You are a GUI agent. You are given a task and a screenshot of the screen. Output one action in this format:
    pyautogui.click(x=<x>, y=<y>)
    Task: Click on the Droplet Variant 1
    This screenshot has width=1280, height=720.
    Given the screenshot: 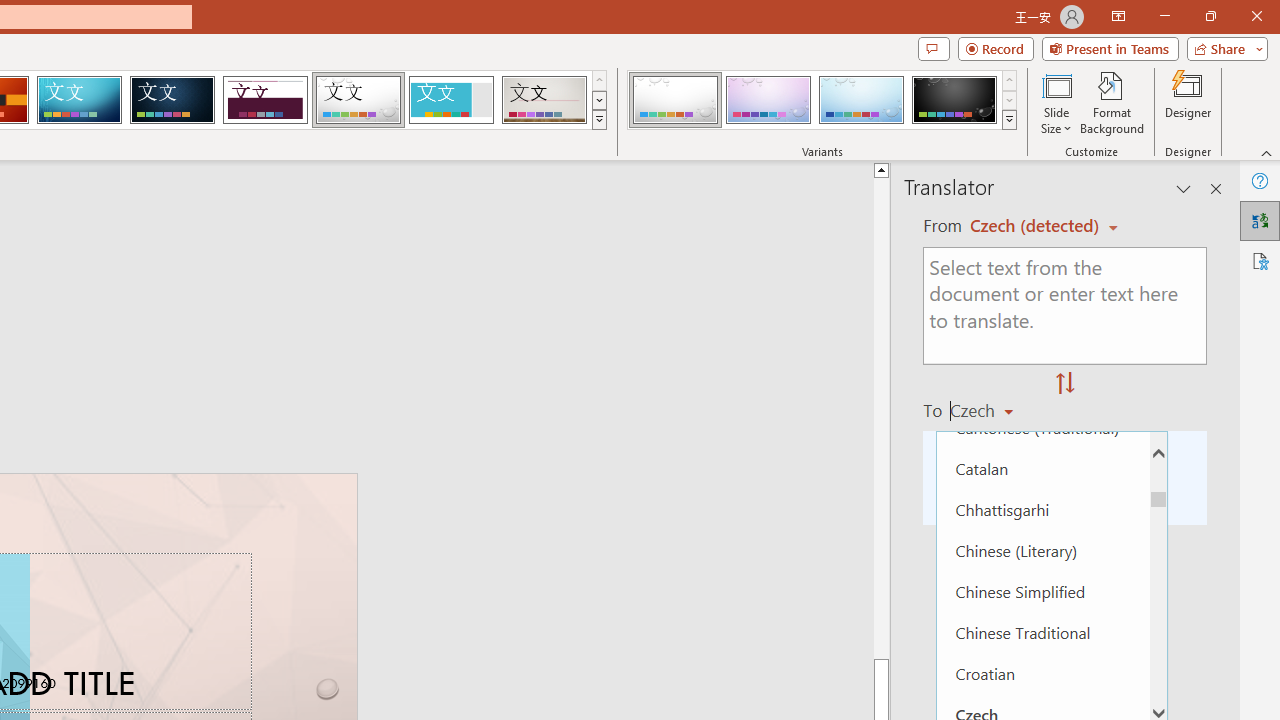 What is the action you would take?
    pyautogui.click(x=674, y=100)
    